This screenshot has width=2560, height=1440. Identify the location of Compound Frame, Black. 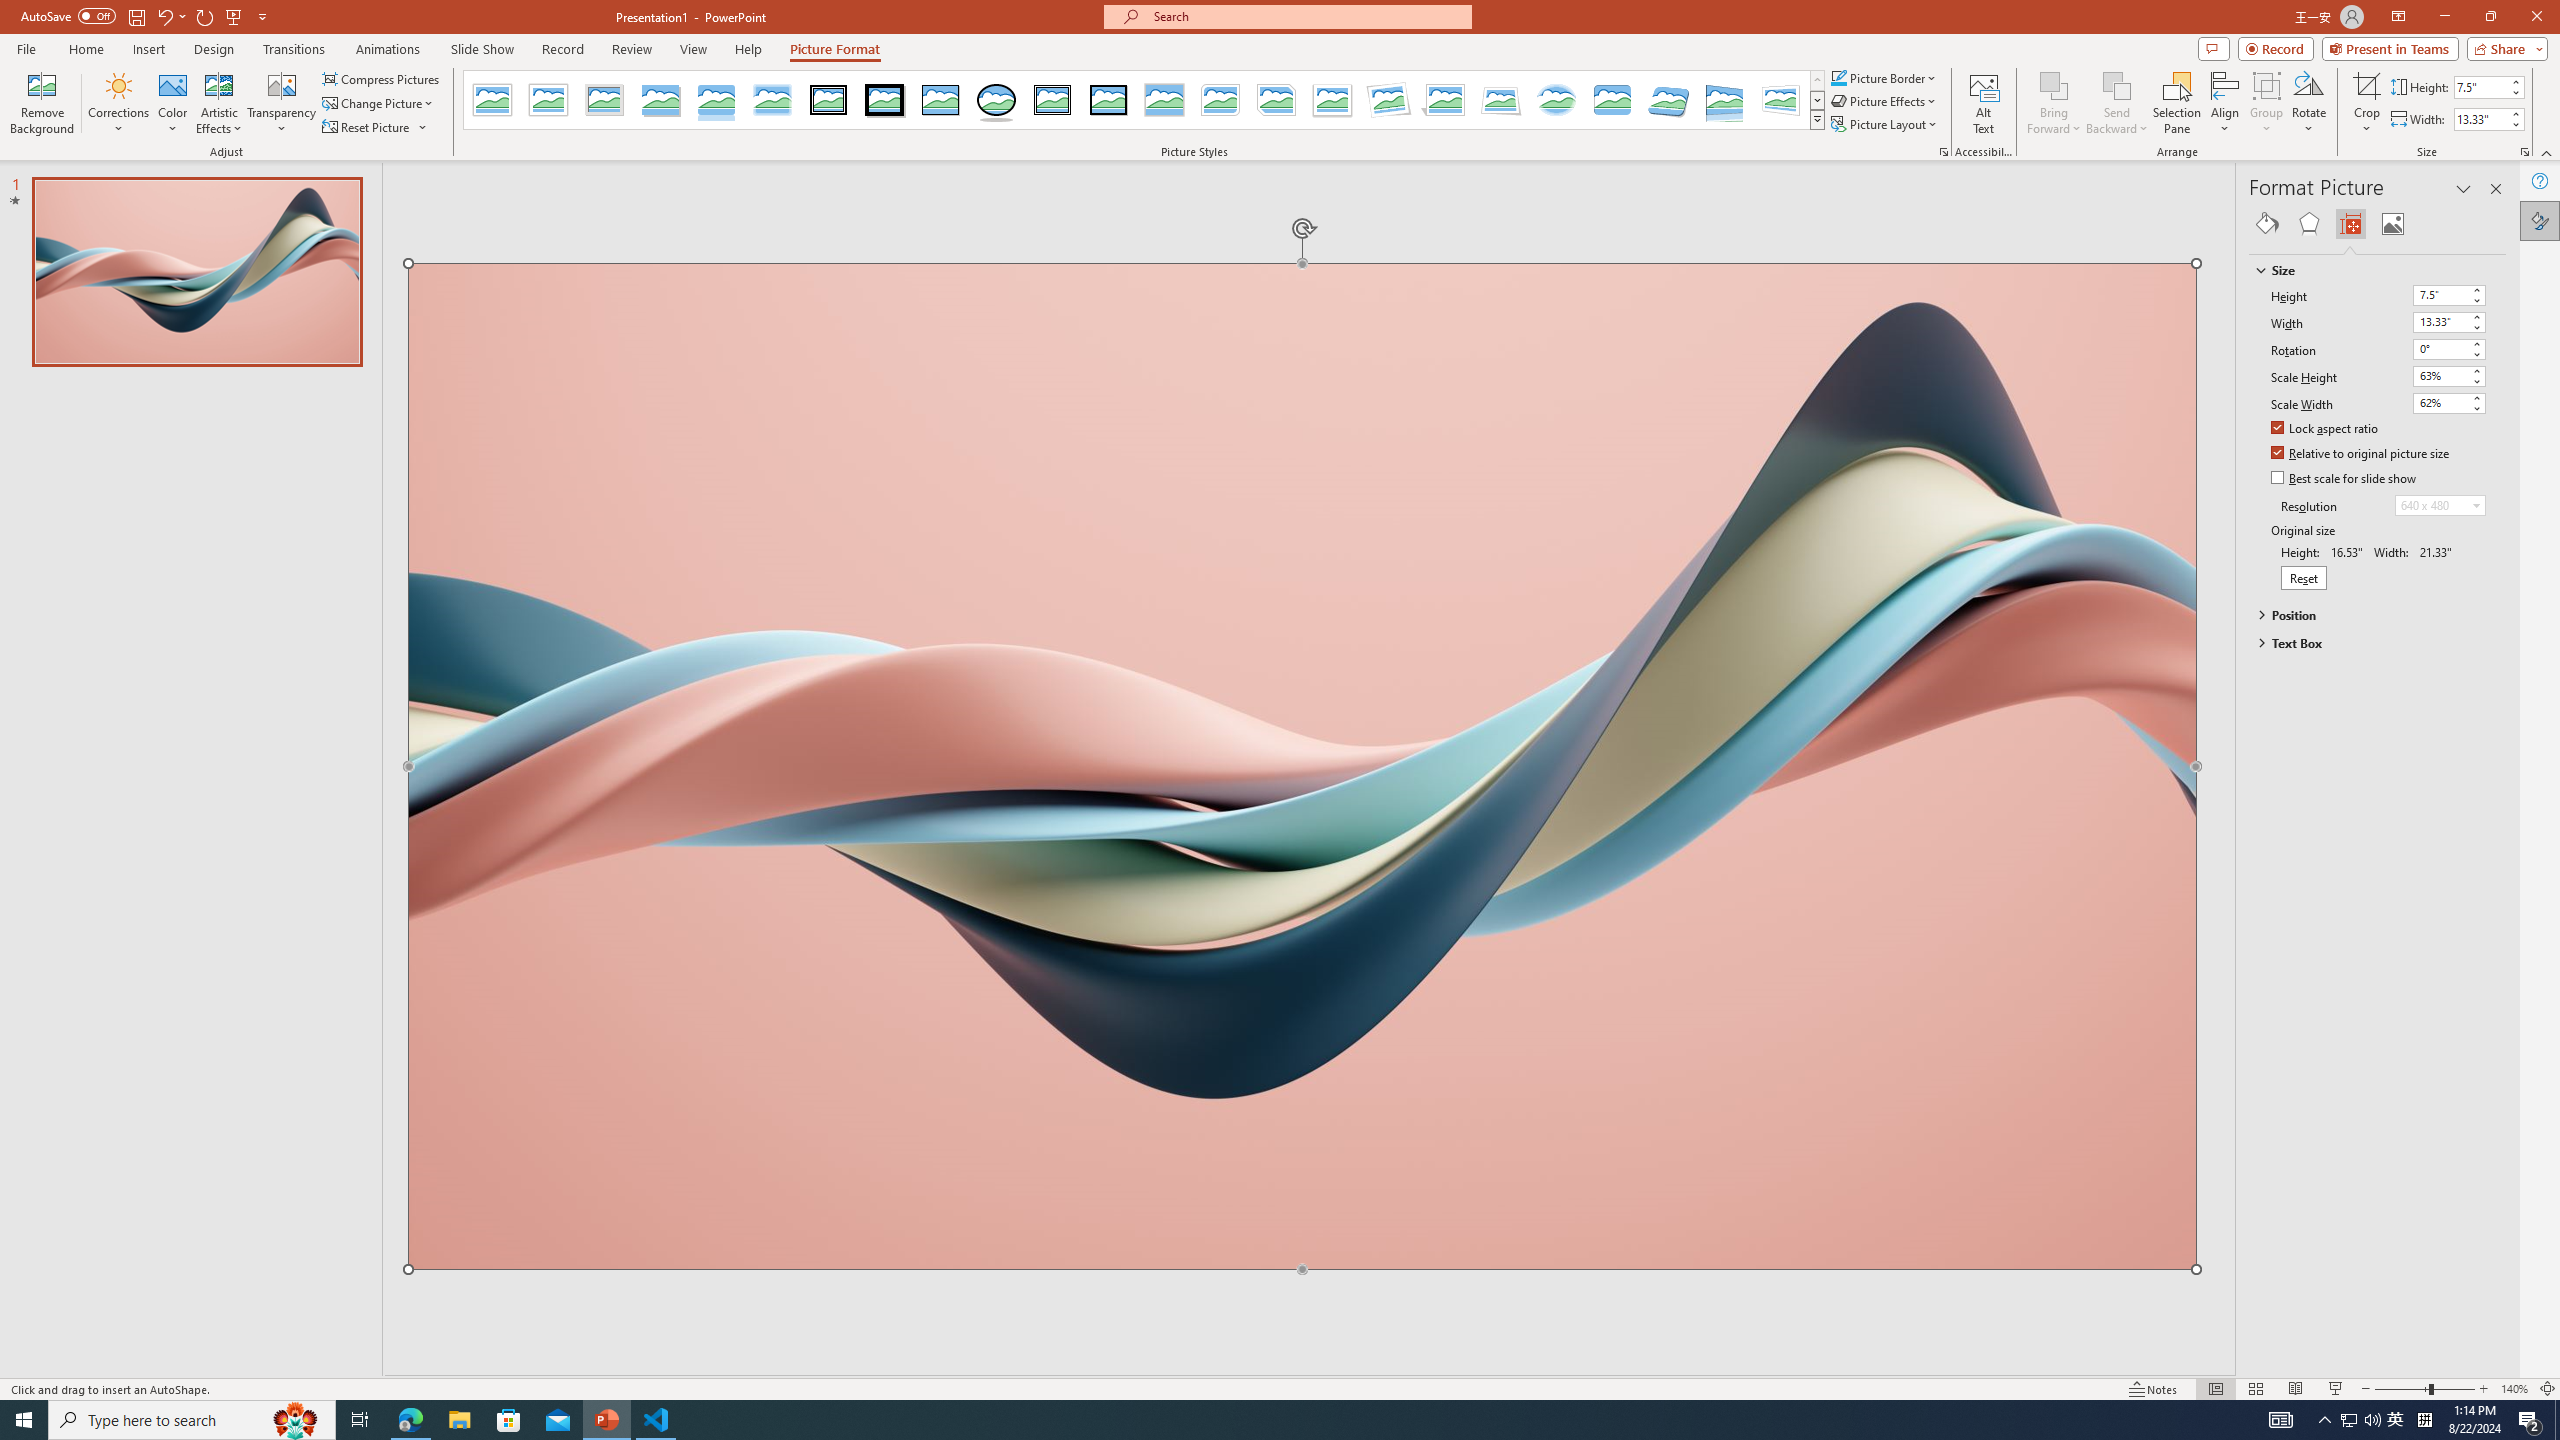
(1052, 100).